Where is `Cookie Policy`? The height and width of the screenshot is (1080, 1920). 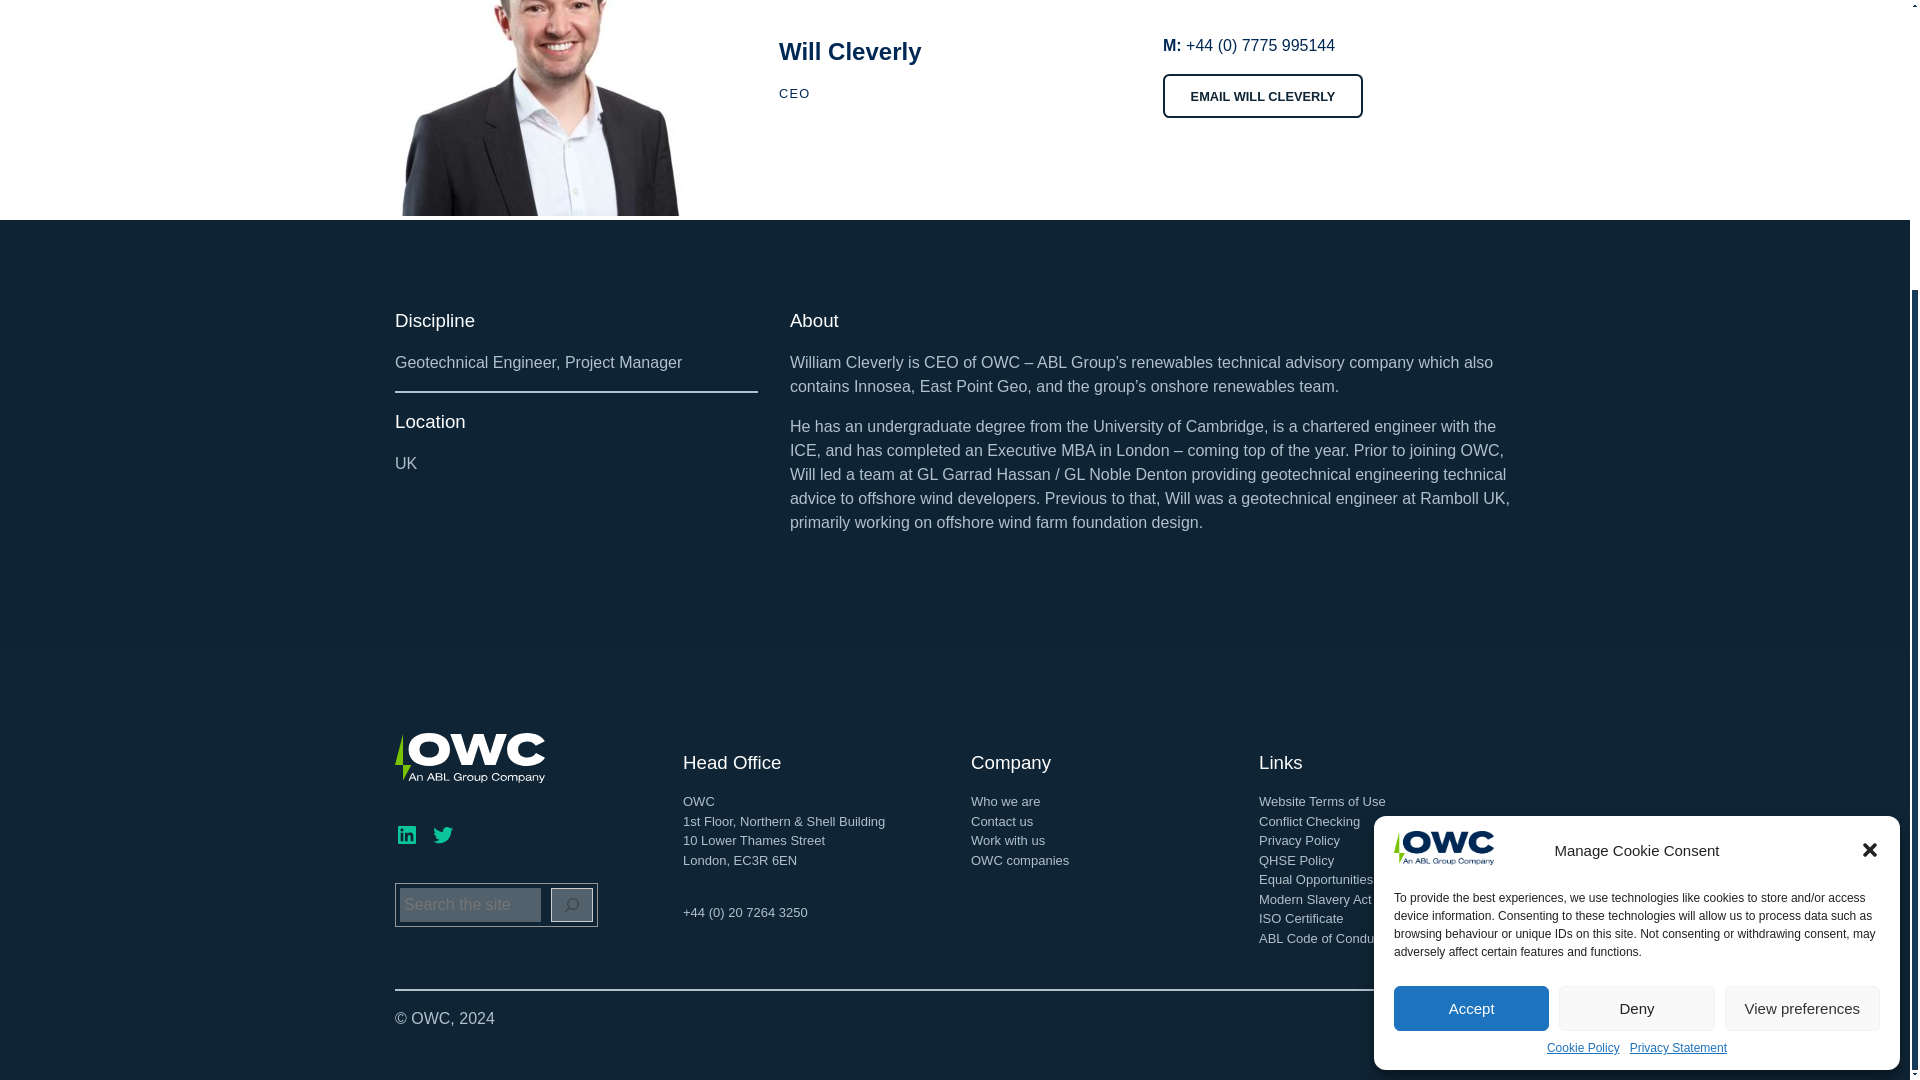 Cookie Policy is located at coordinates (1584, 661).